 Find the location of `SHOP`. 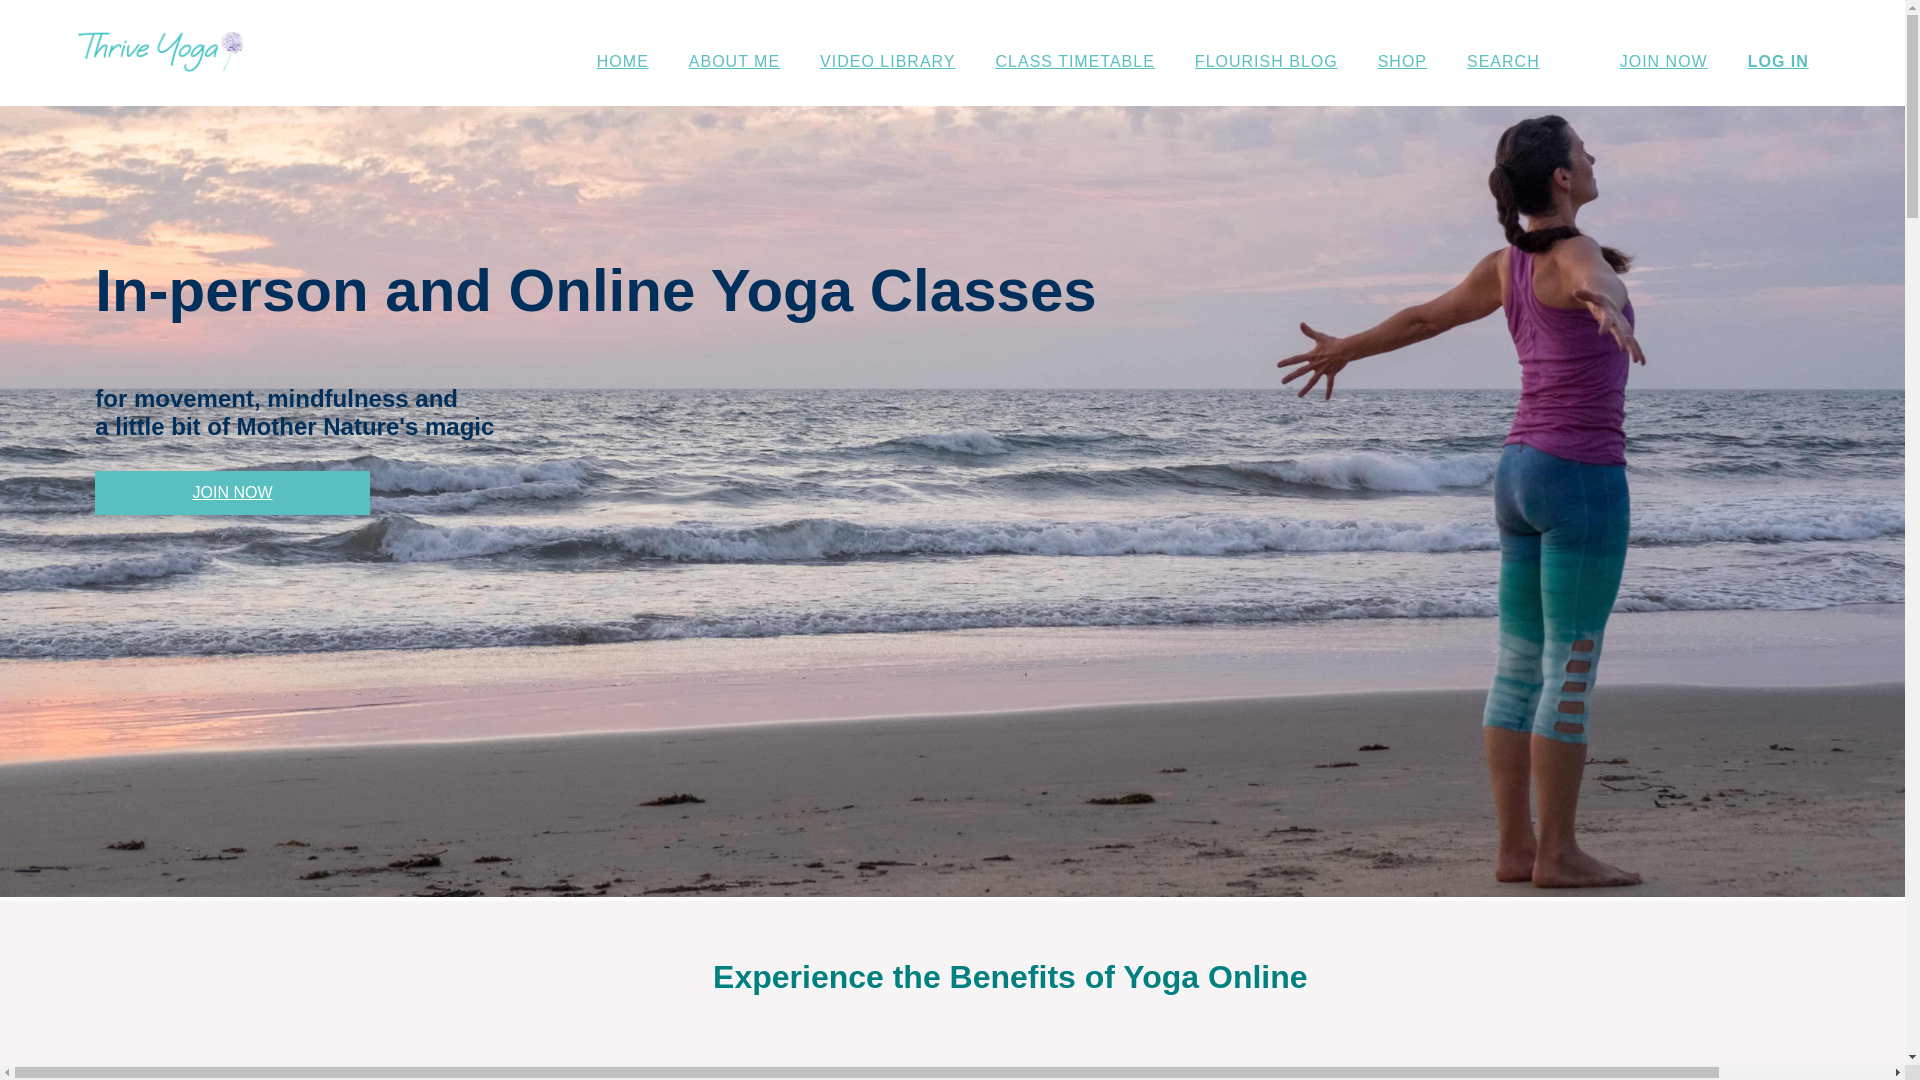

SHOP is located at coordinates (1402, 63).